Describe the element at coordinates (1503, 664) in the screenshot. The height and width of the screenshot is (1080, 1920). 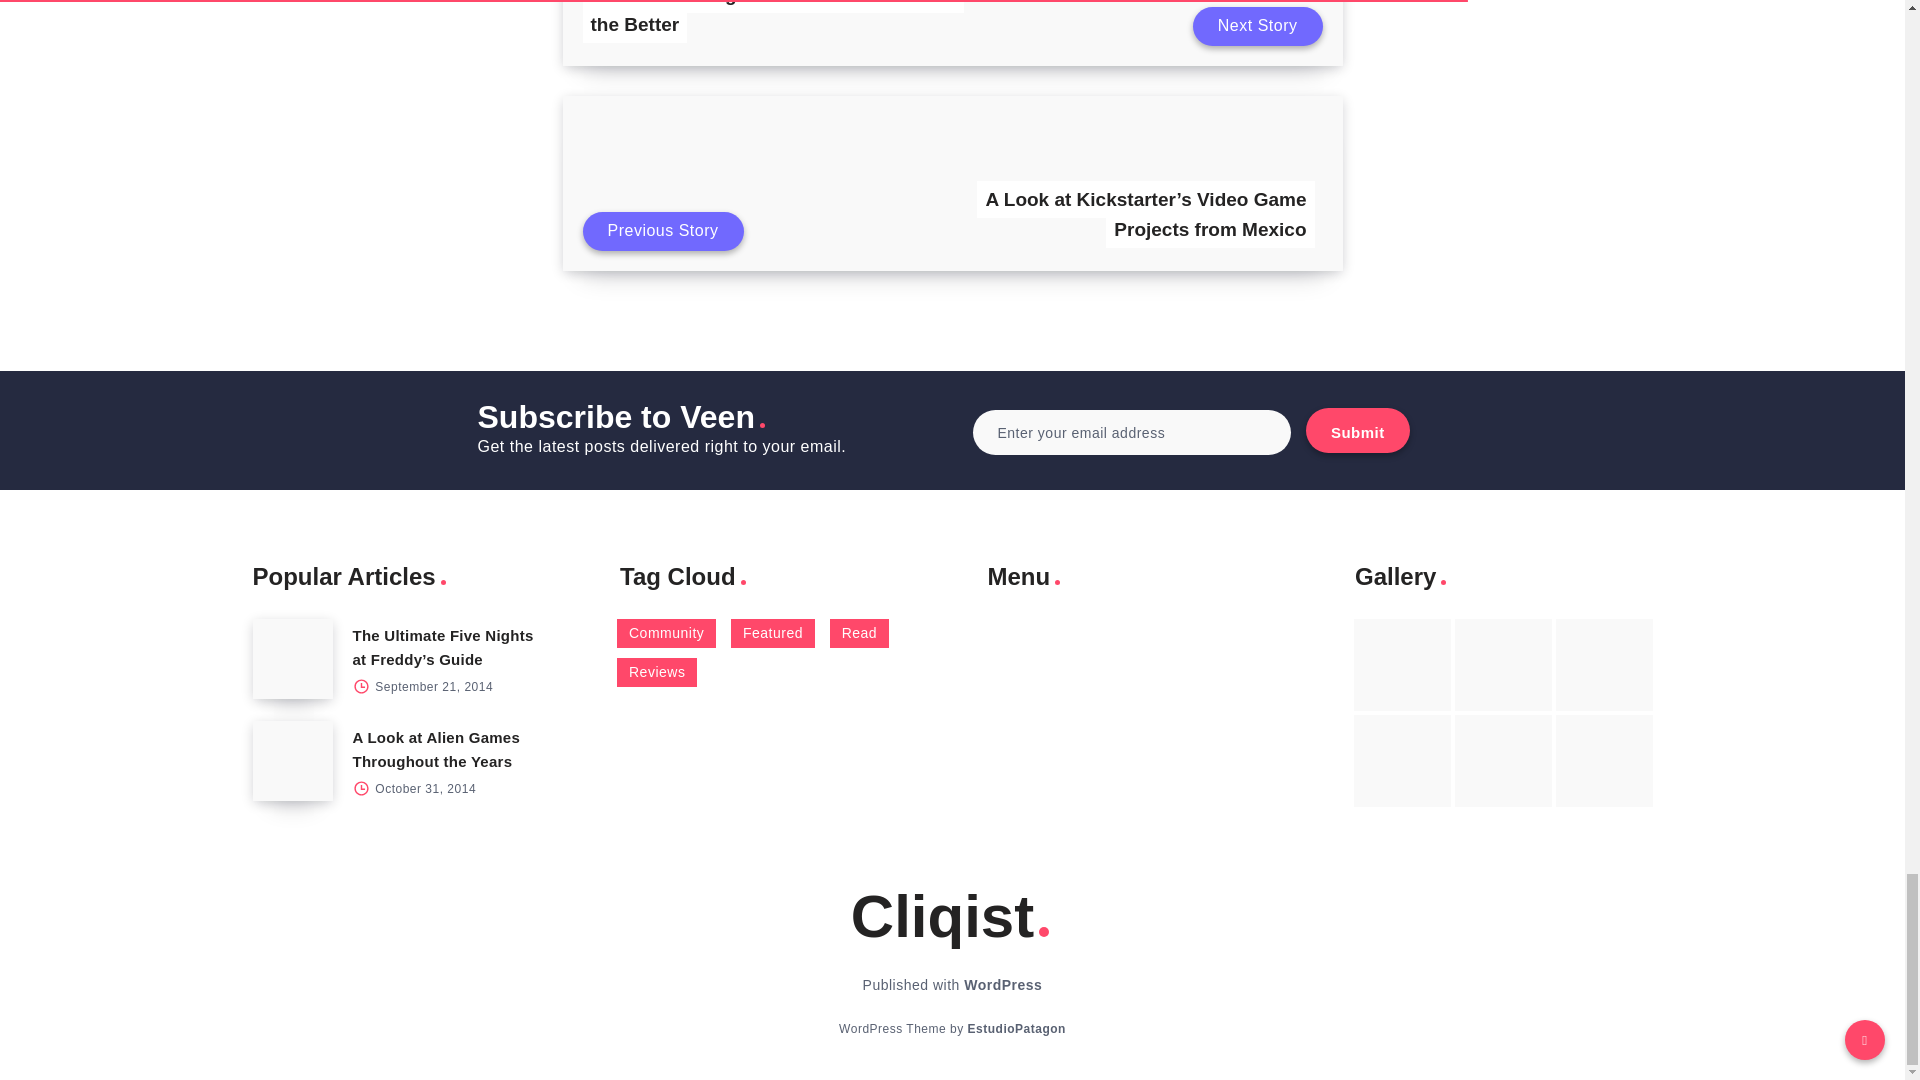
I see `Retro Camera` at that location.